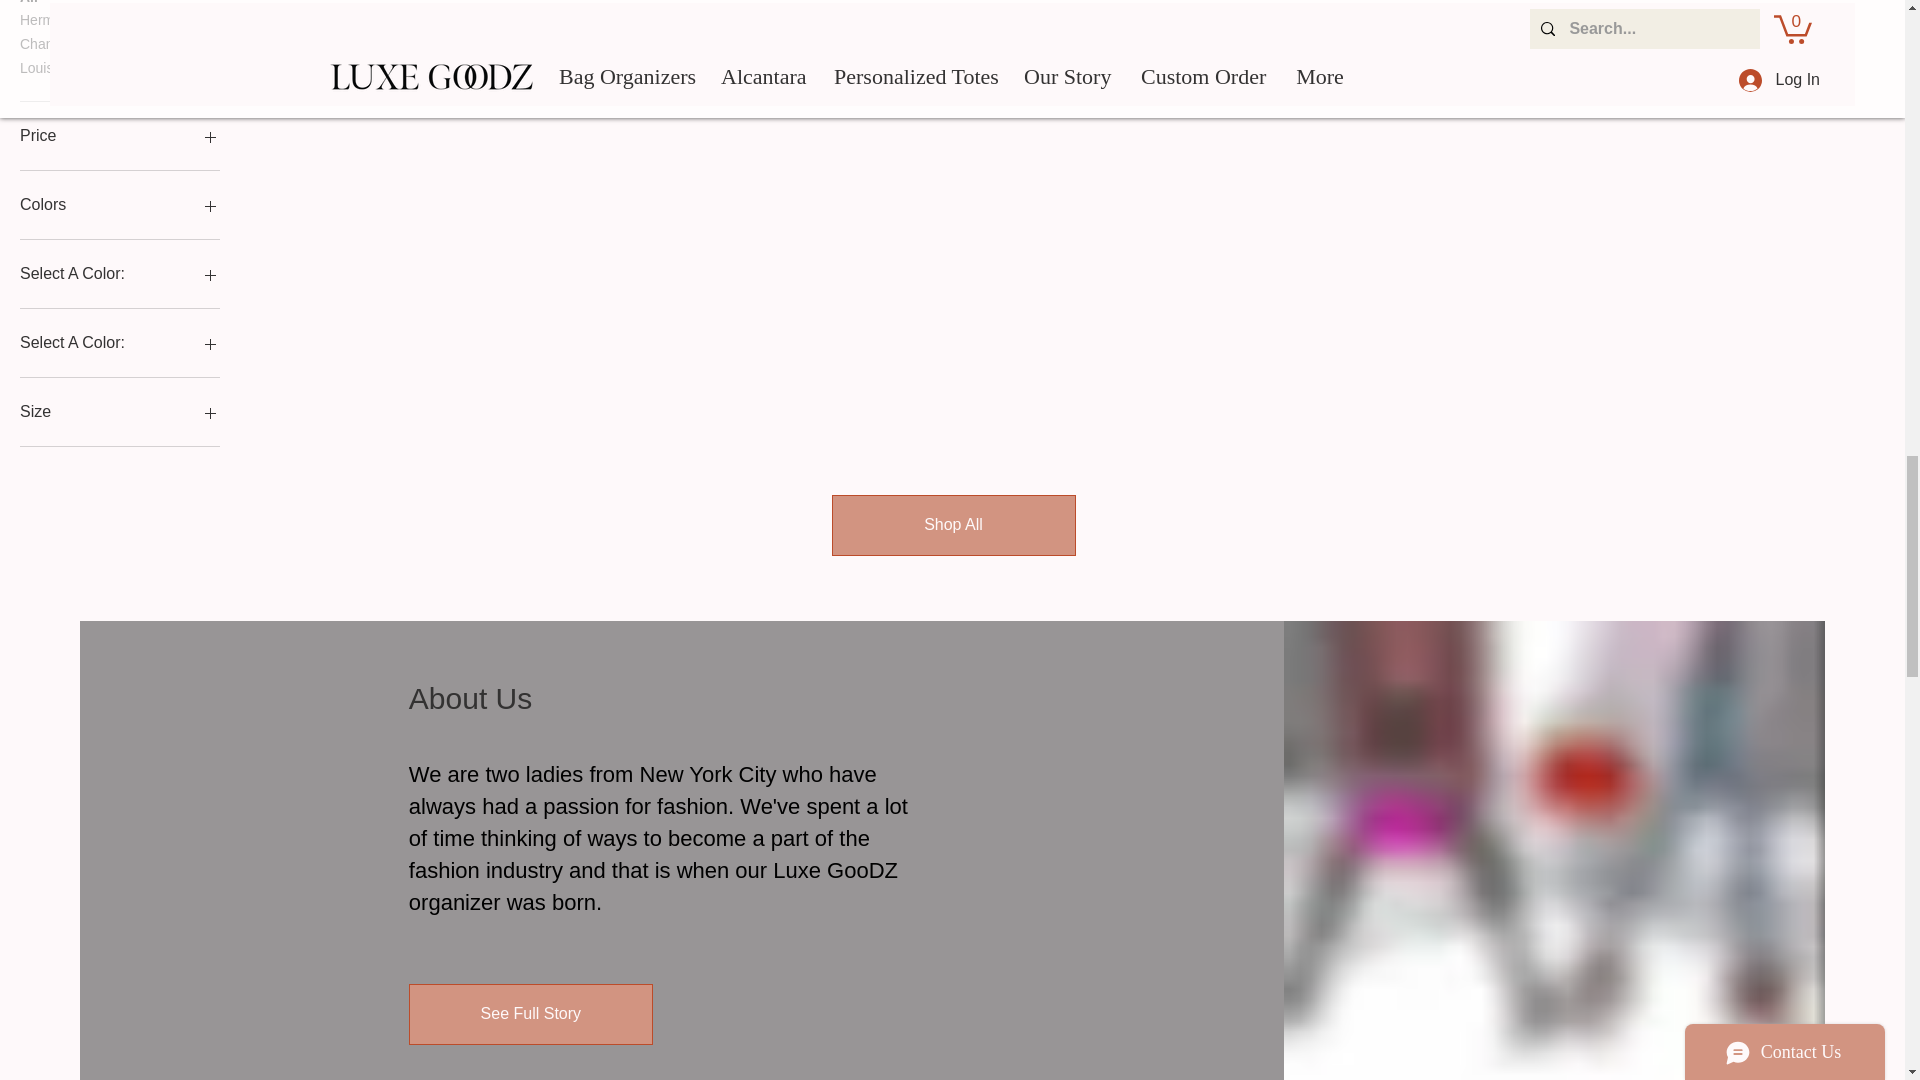  What do you see at coordinates (120, 136) in the screenshot?
I see `Price` at bounding box center [120, 136].